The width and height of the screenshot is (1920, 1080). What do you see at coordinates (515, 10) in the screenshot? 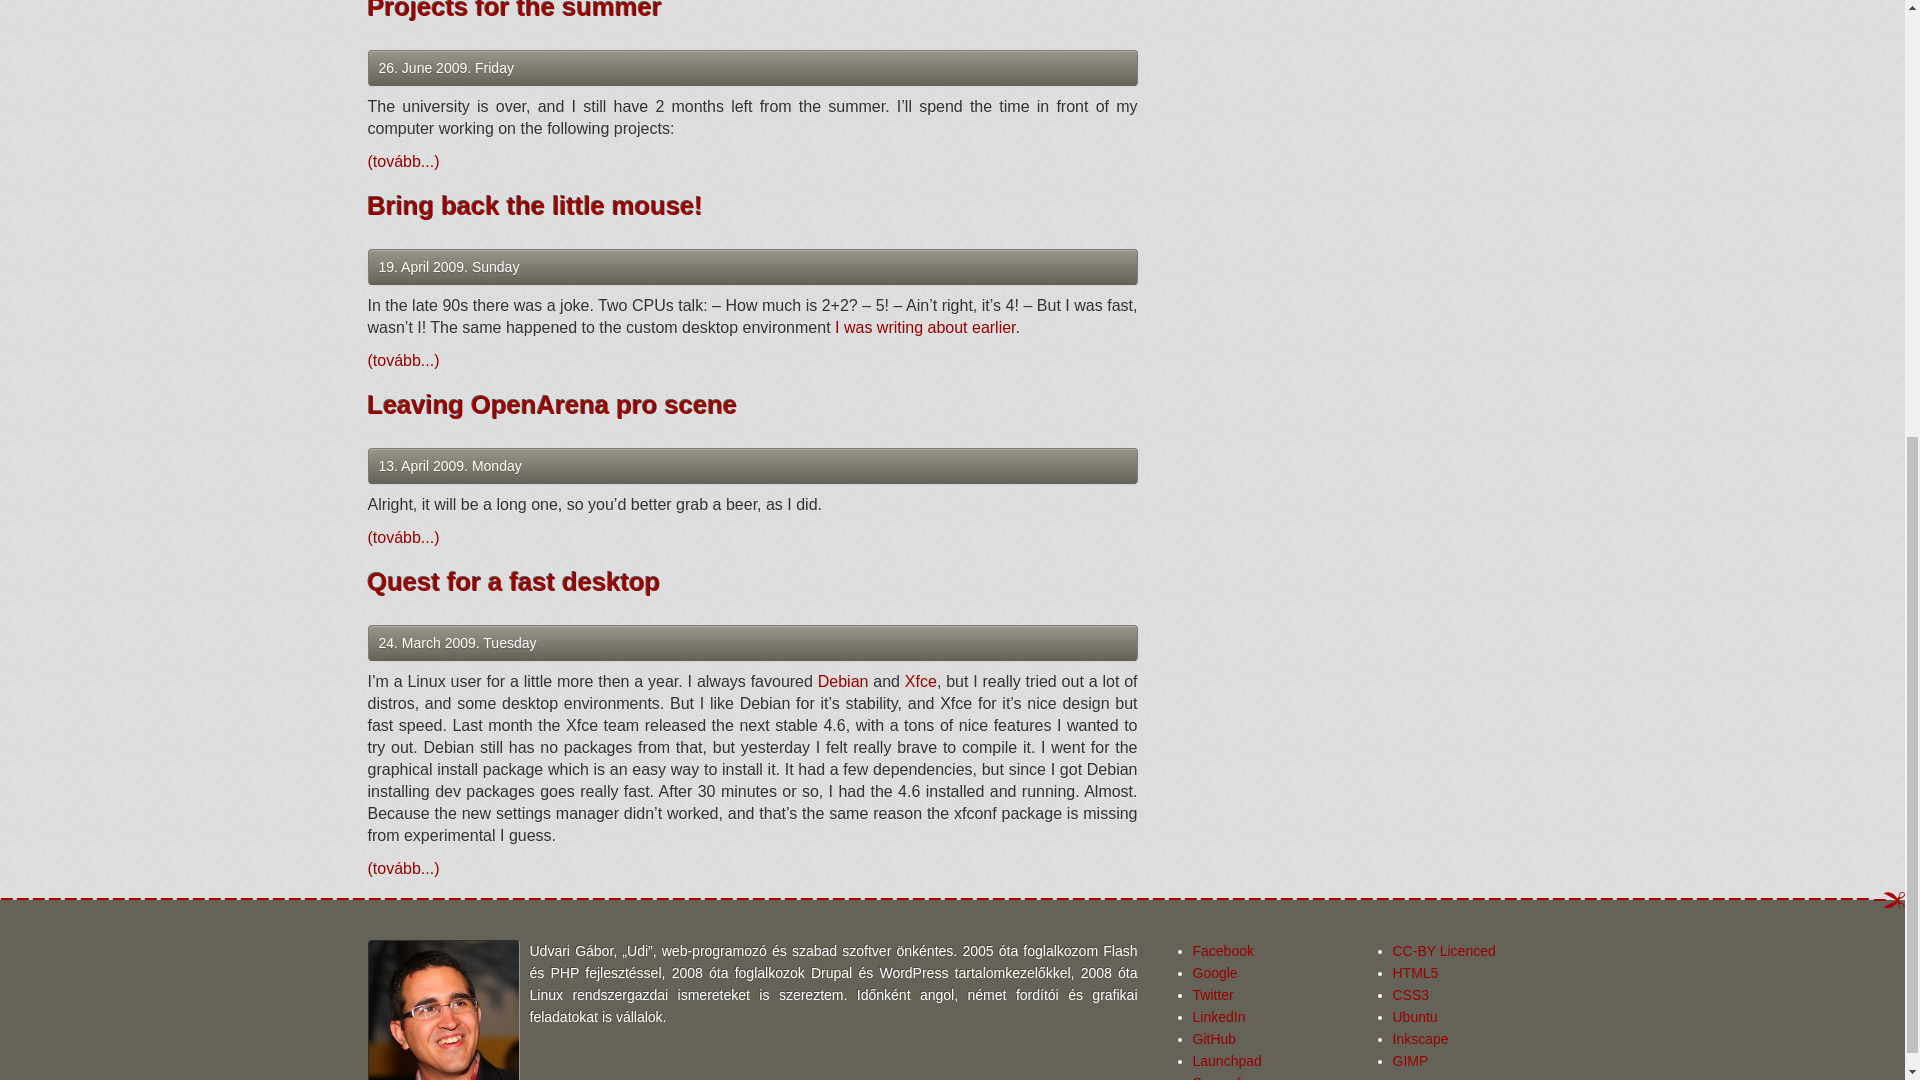
I see `Projects for the summer` at bounding box center [515, 10].